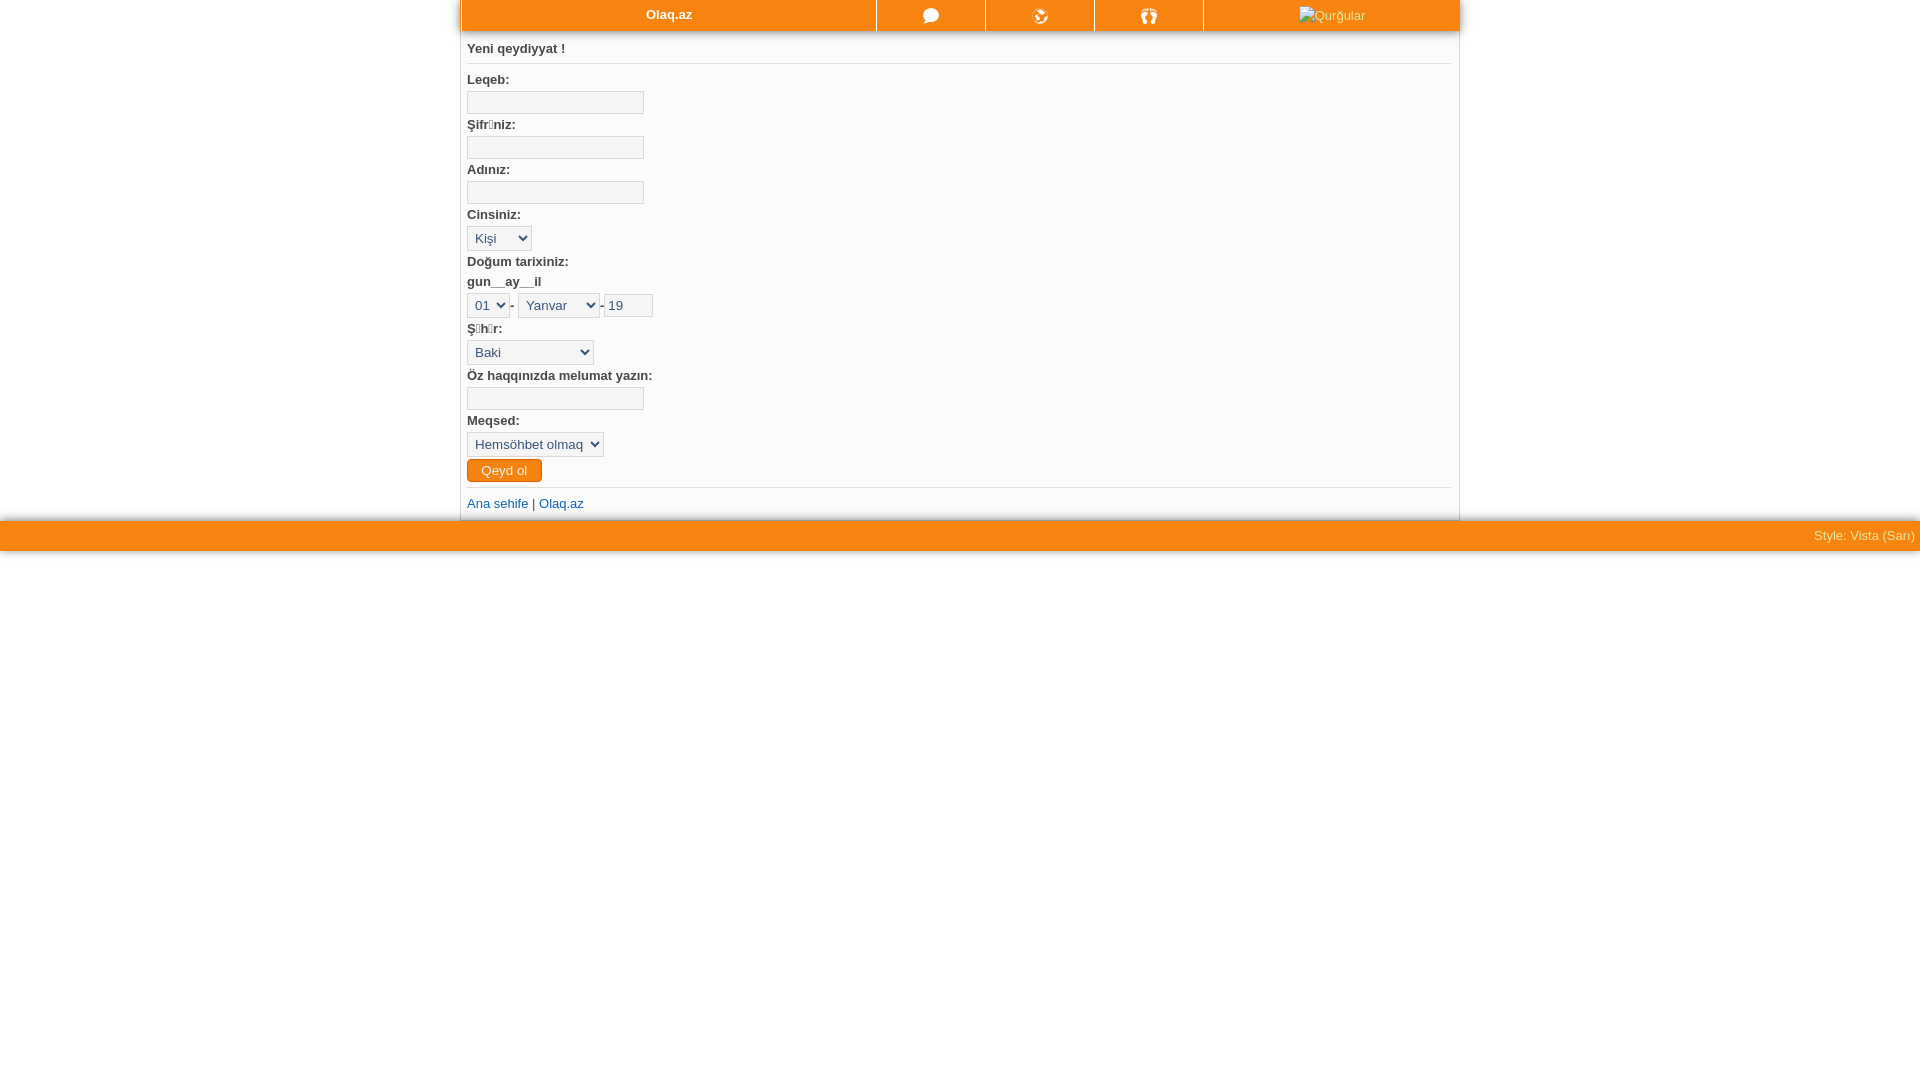 This screenshot has width=1920, height=1080. What do you see at coordinates (1149, 16) in the screenshot?
I see `Qonaqlar` at bounding box center [1149, 16].